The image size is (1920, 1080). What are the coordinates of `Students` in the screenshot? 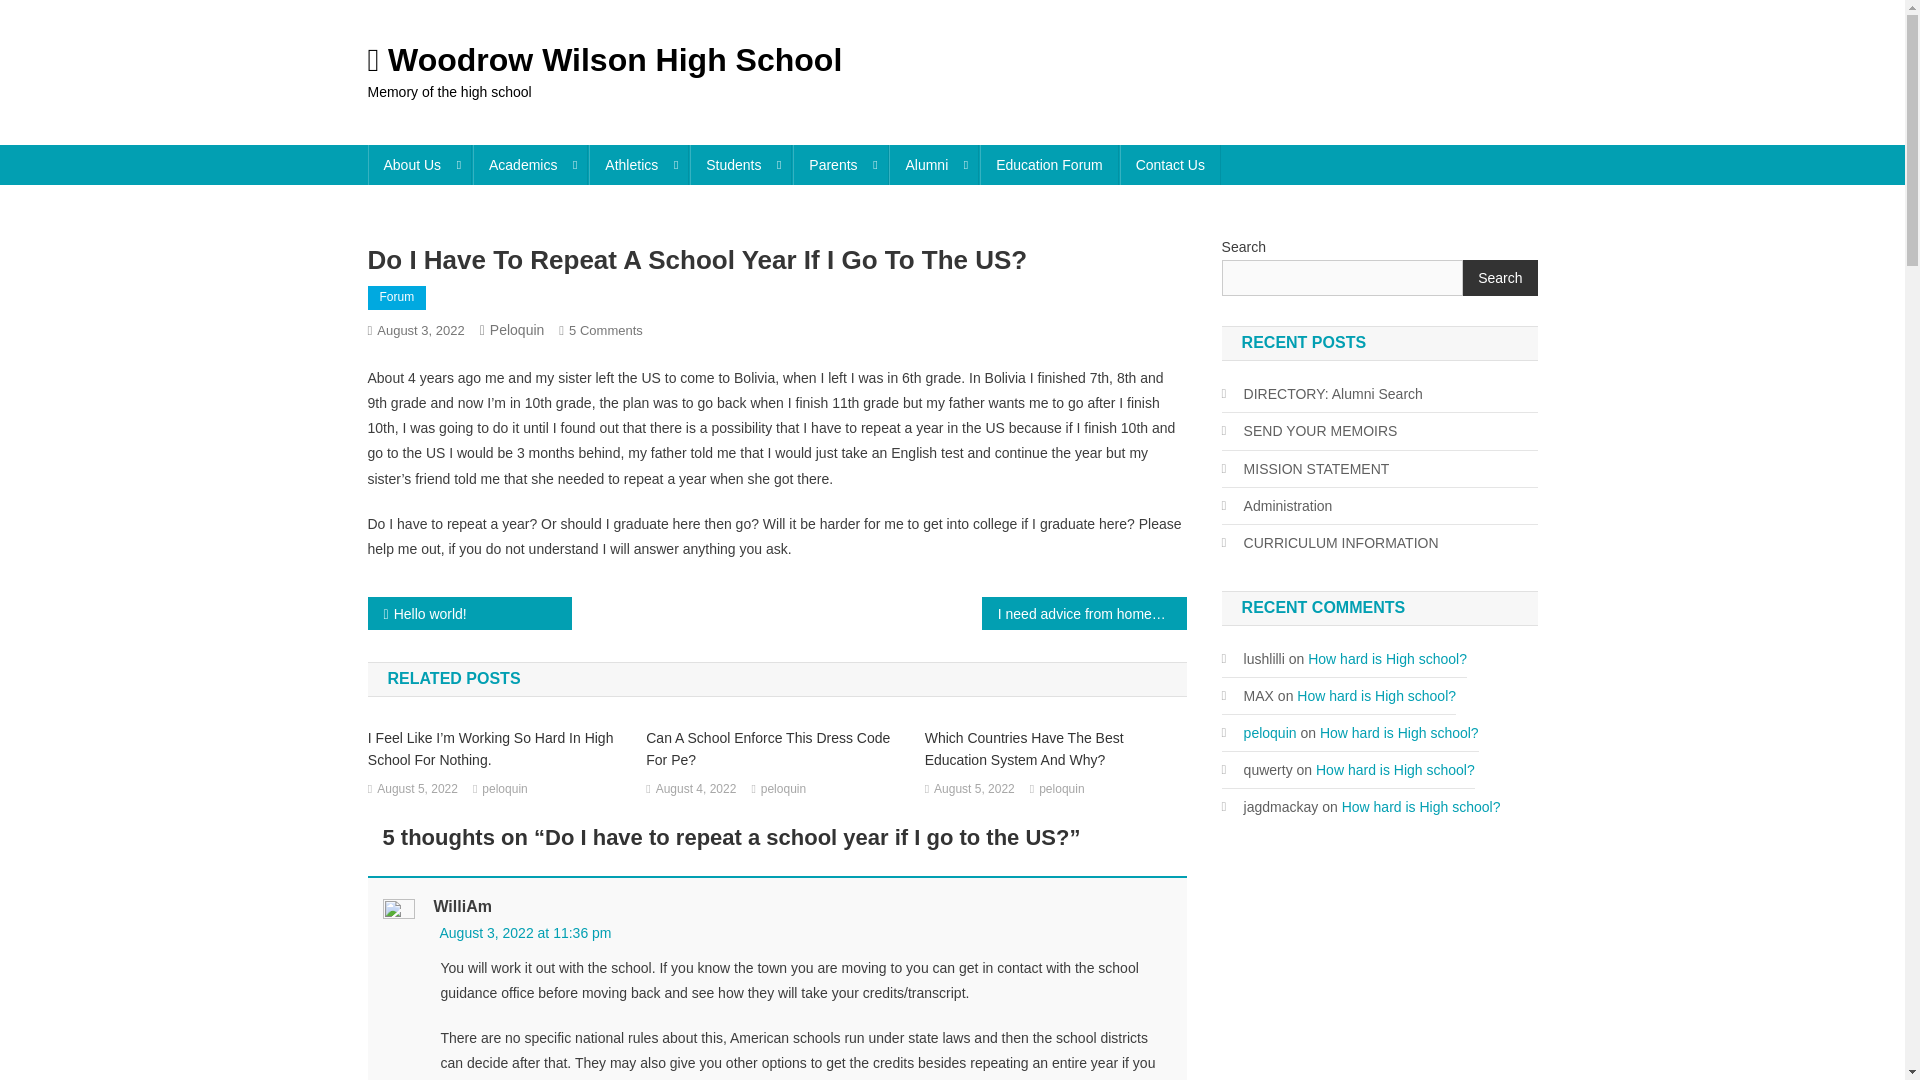 It's located at (740, 164).